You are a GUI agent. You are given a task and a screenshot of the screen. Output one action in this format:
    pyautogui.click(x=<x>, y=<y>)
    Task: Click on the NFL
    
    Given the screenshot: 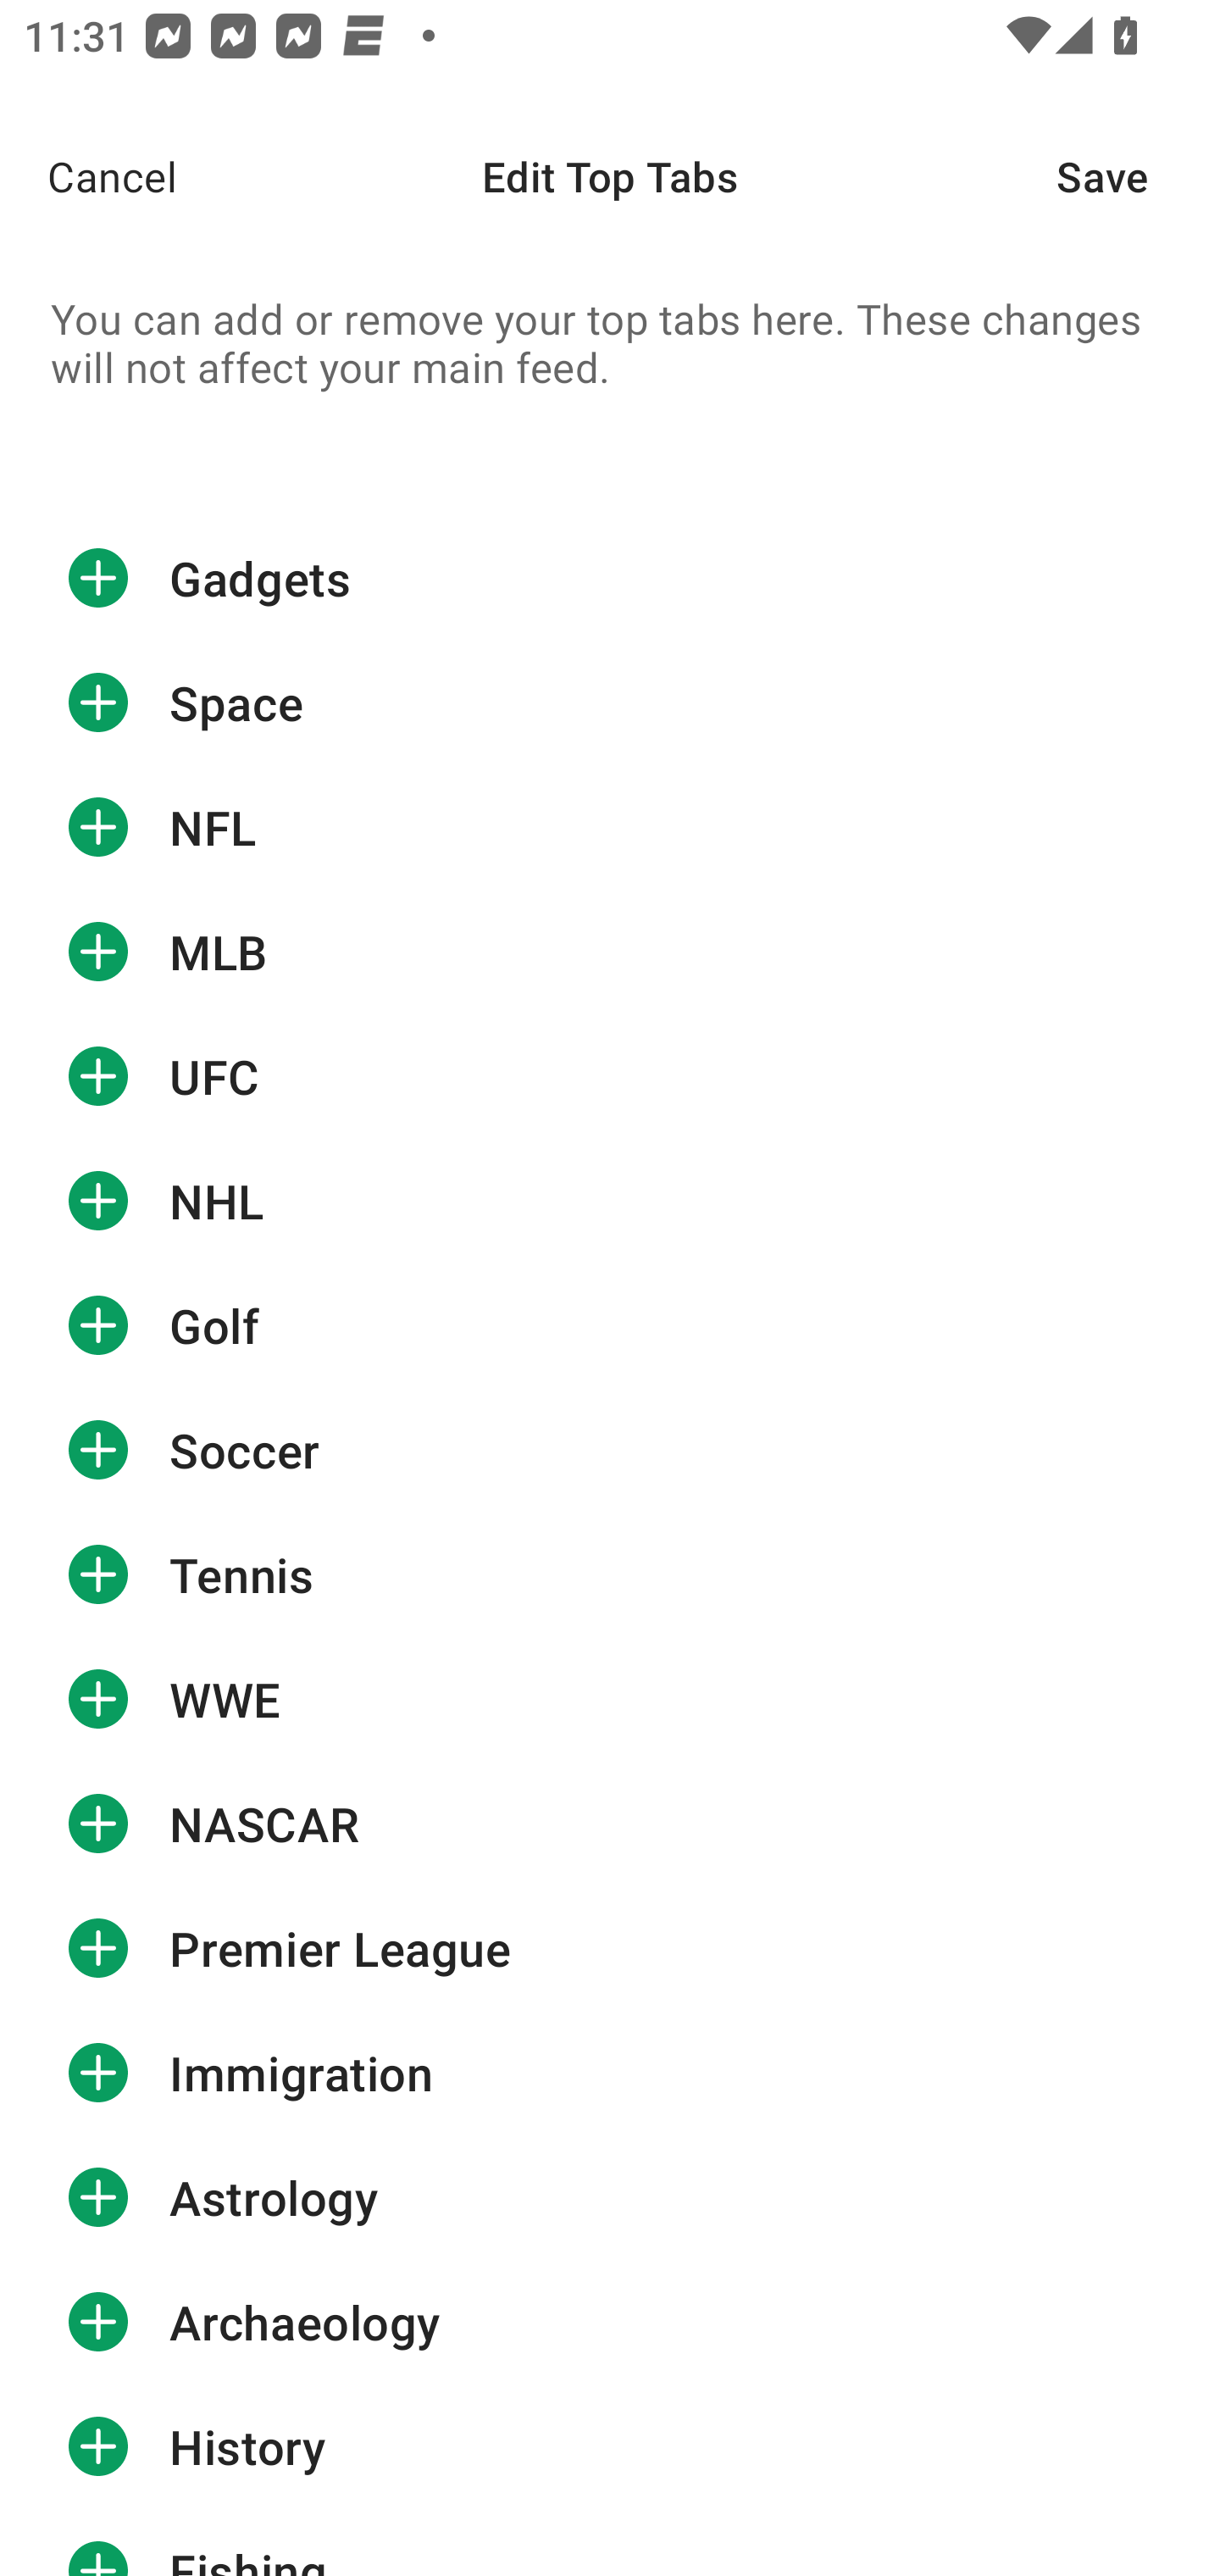 What is the action you would take?
    pyautogui.click(x=610, y=826)
    